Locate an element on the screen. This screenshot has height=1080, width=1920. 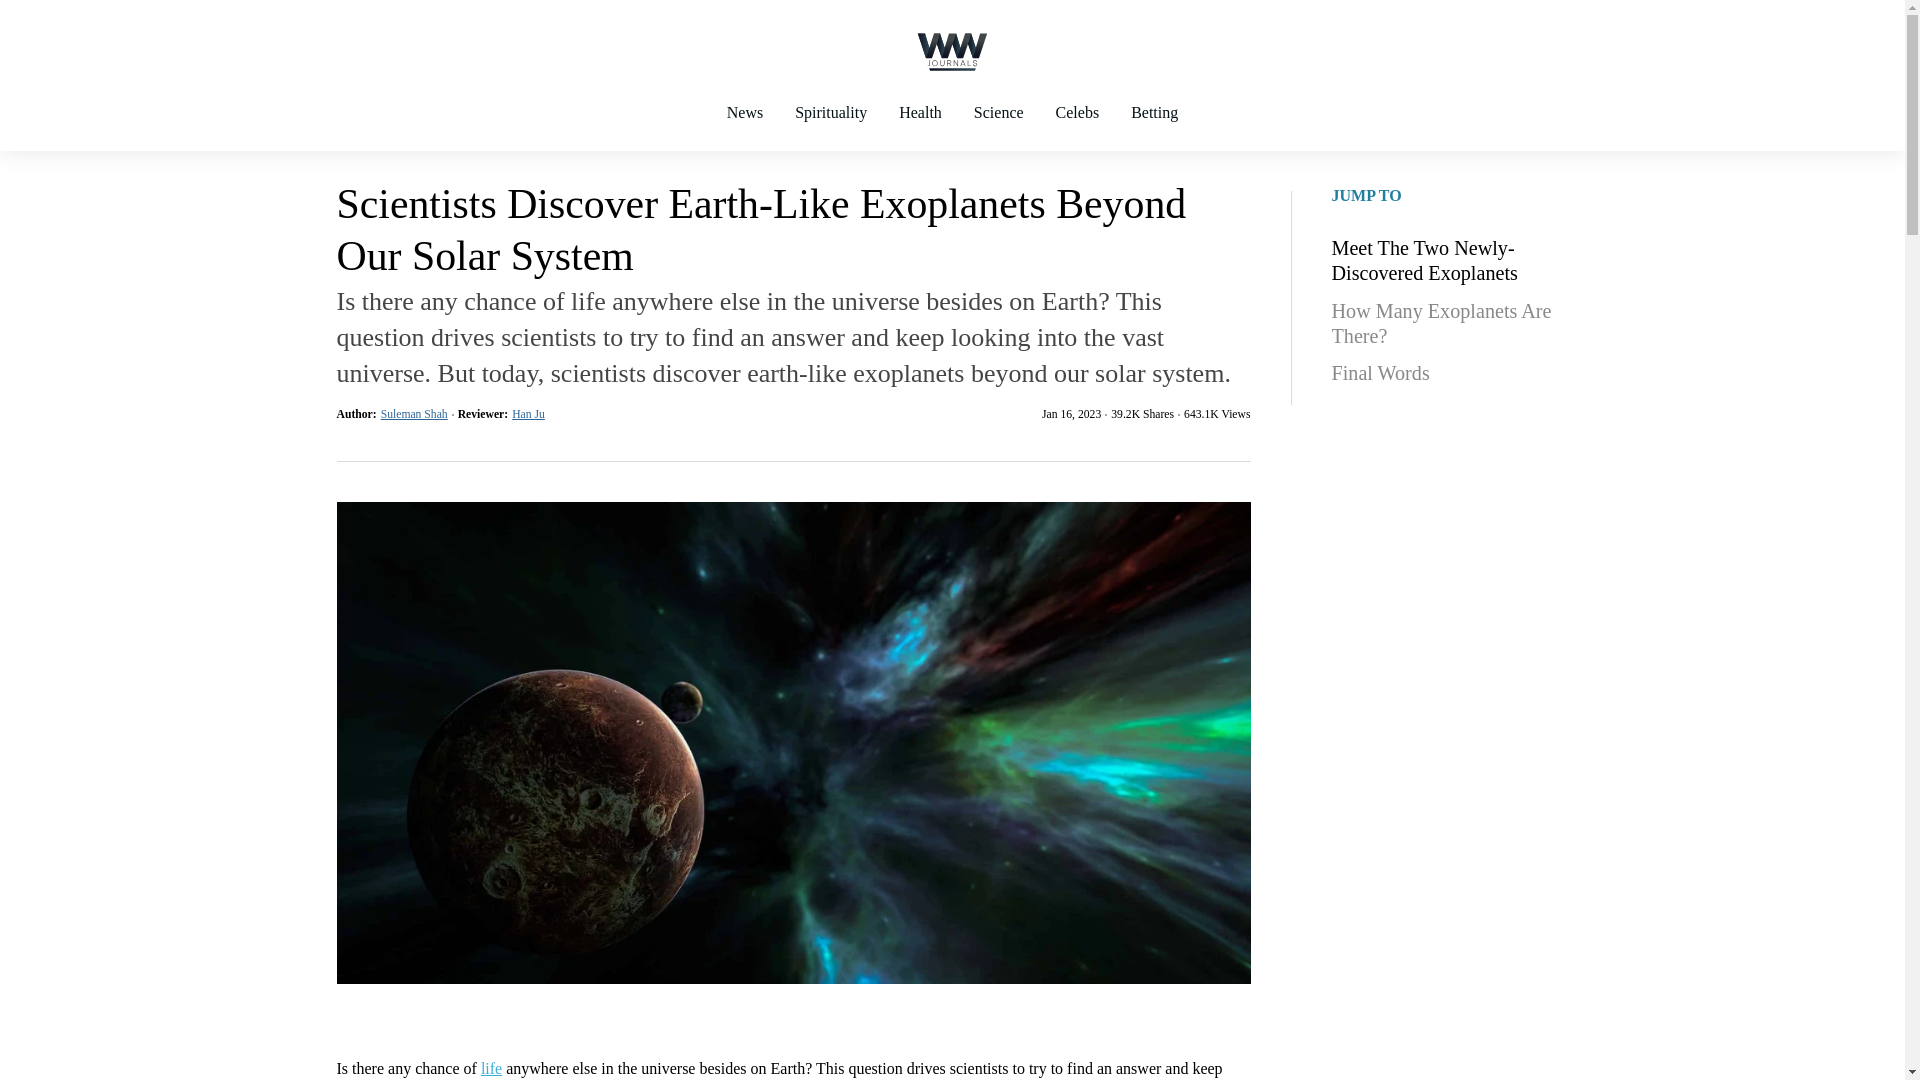
Science is located at coordinates (999, 130).